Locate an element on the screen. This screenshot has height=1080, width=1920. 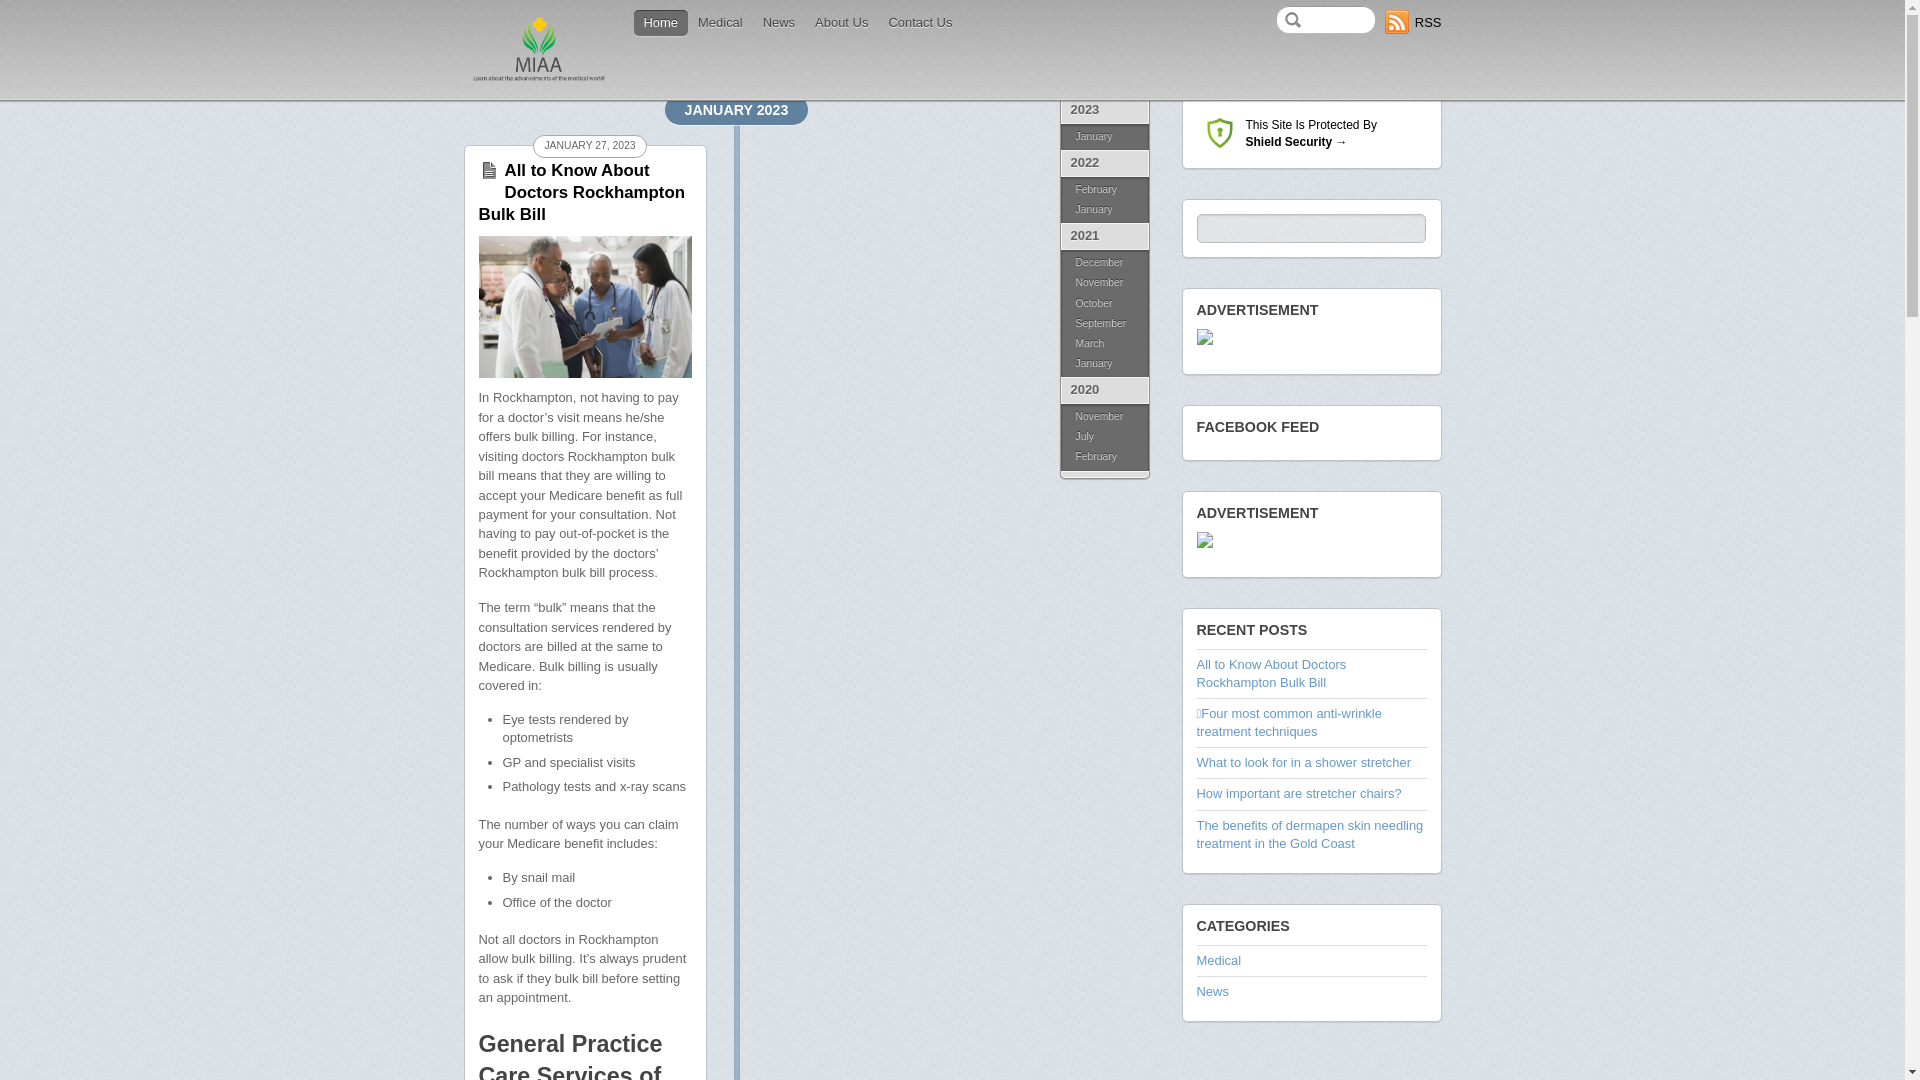
Home is located at coordinates (662, 23).